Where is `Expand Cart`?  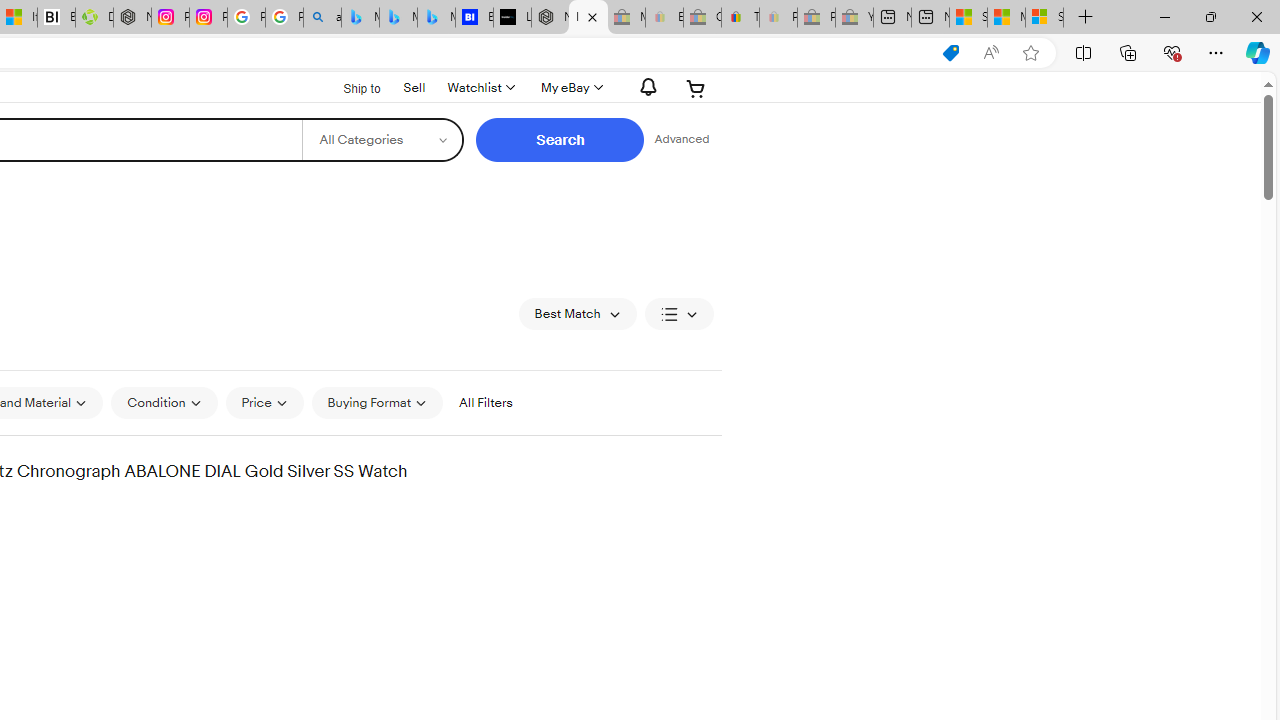
Expand Cart is located at coordinates (696, 88).